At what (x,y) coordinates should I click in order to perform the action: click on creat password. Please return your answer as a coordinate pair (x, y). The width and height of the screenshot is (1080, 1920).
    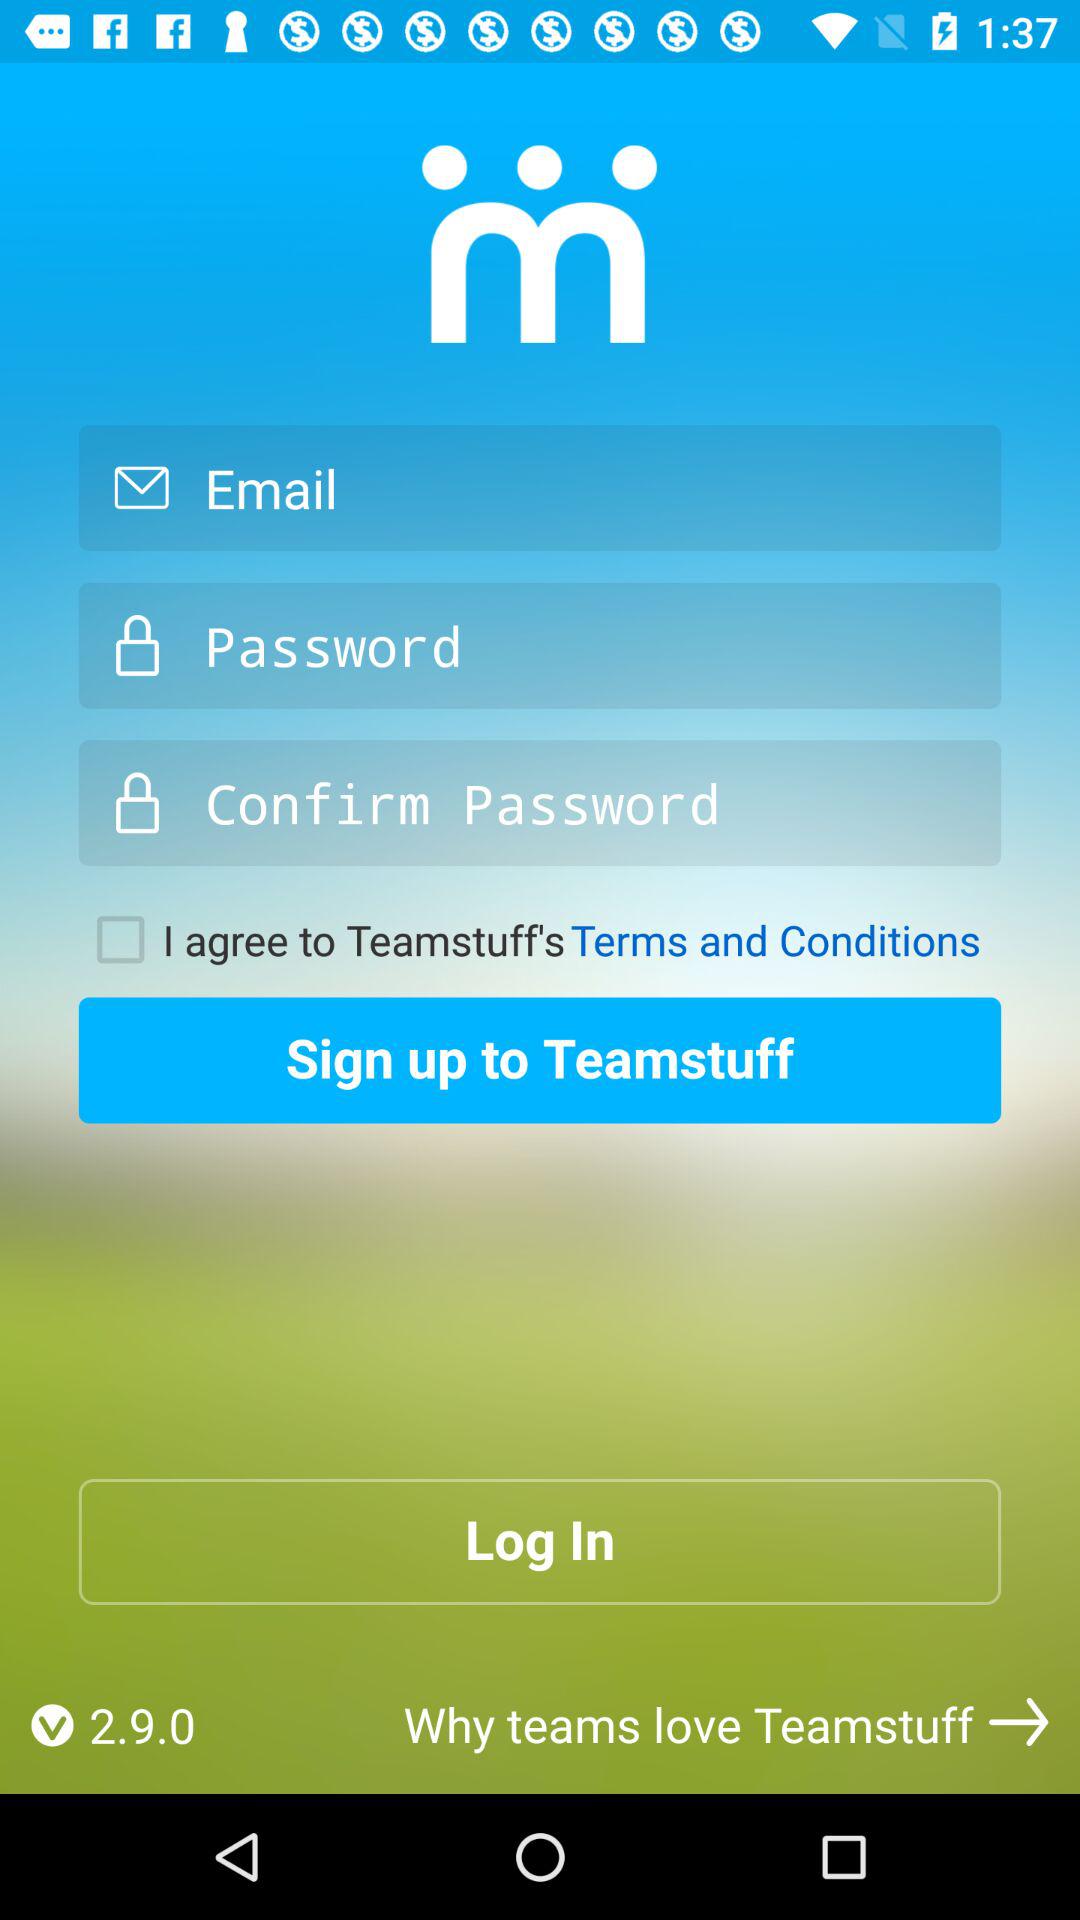
    Looking at the image, I should click on (540, 803).